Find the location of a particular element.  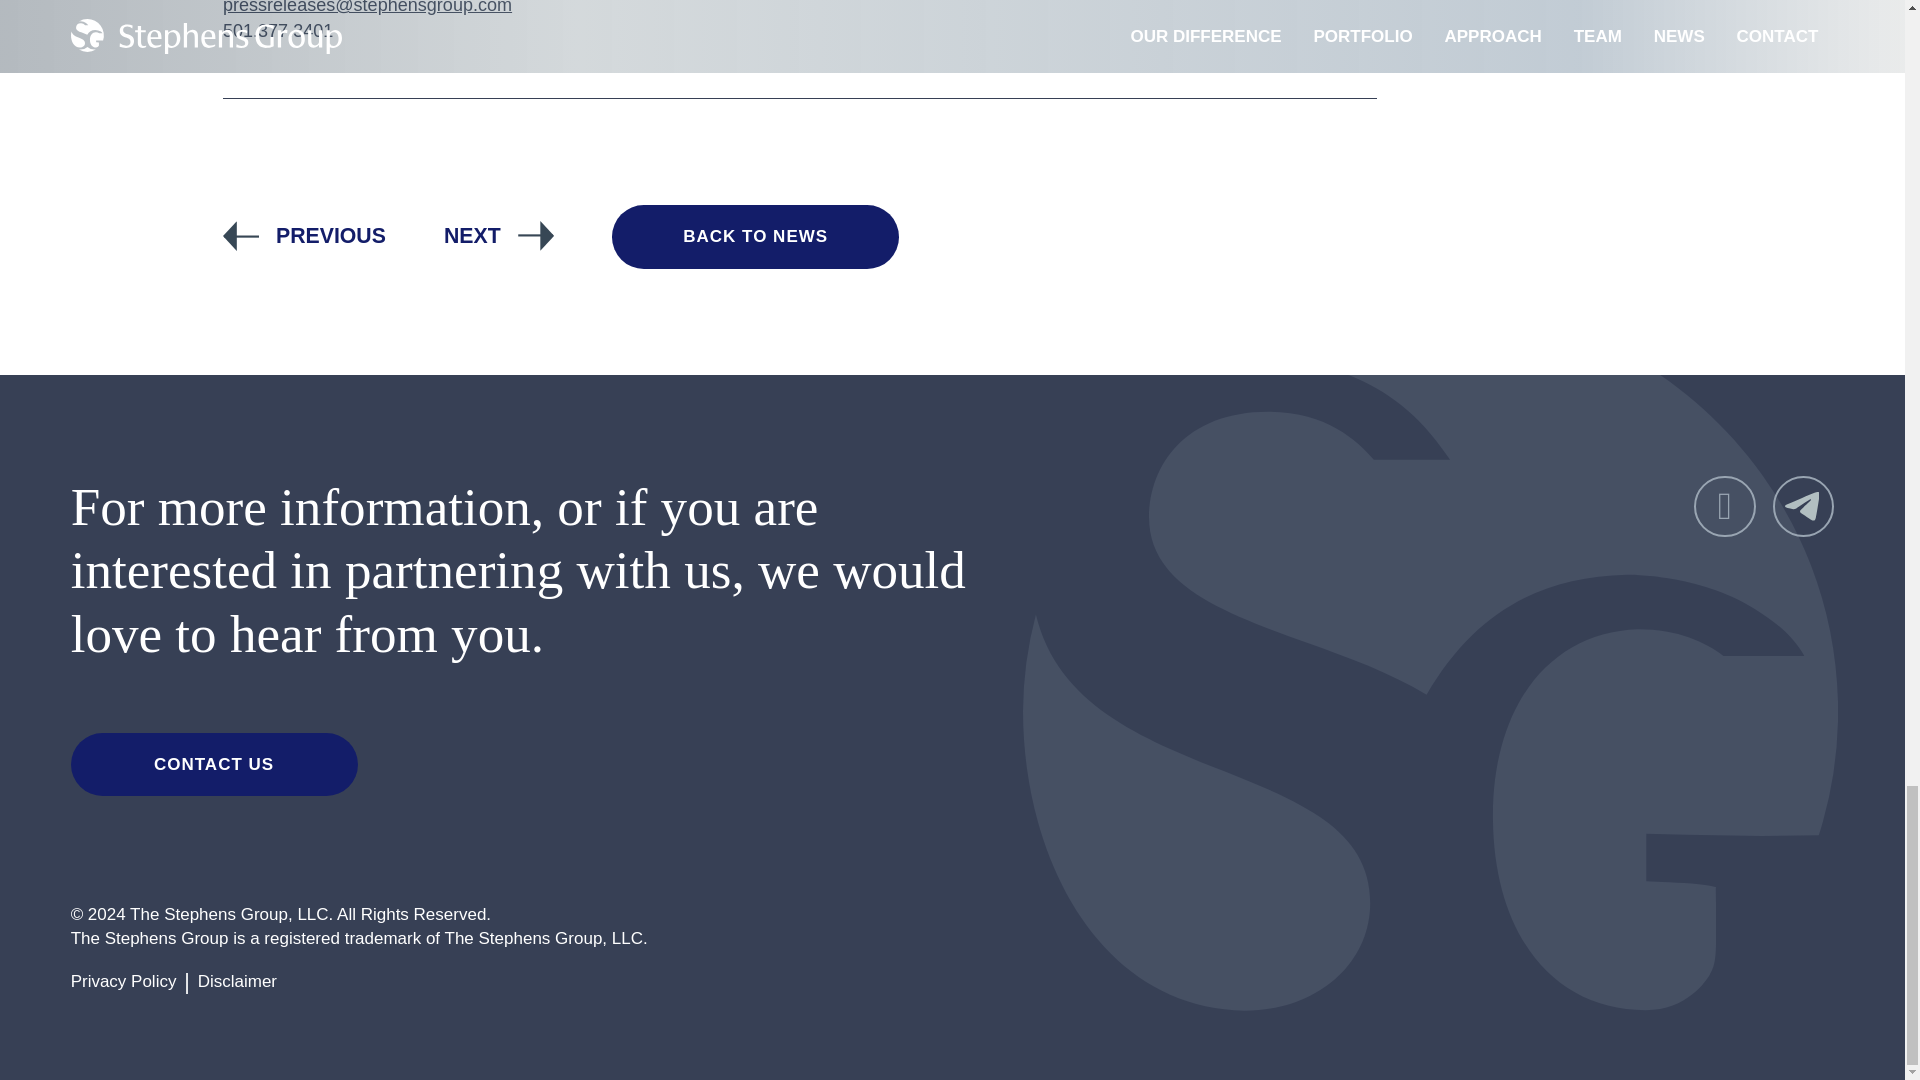

NEXT is located at coordinates (498, 236).